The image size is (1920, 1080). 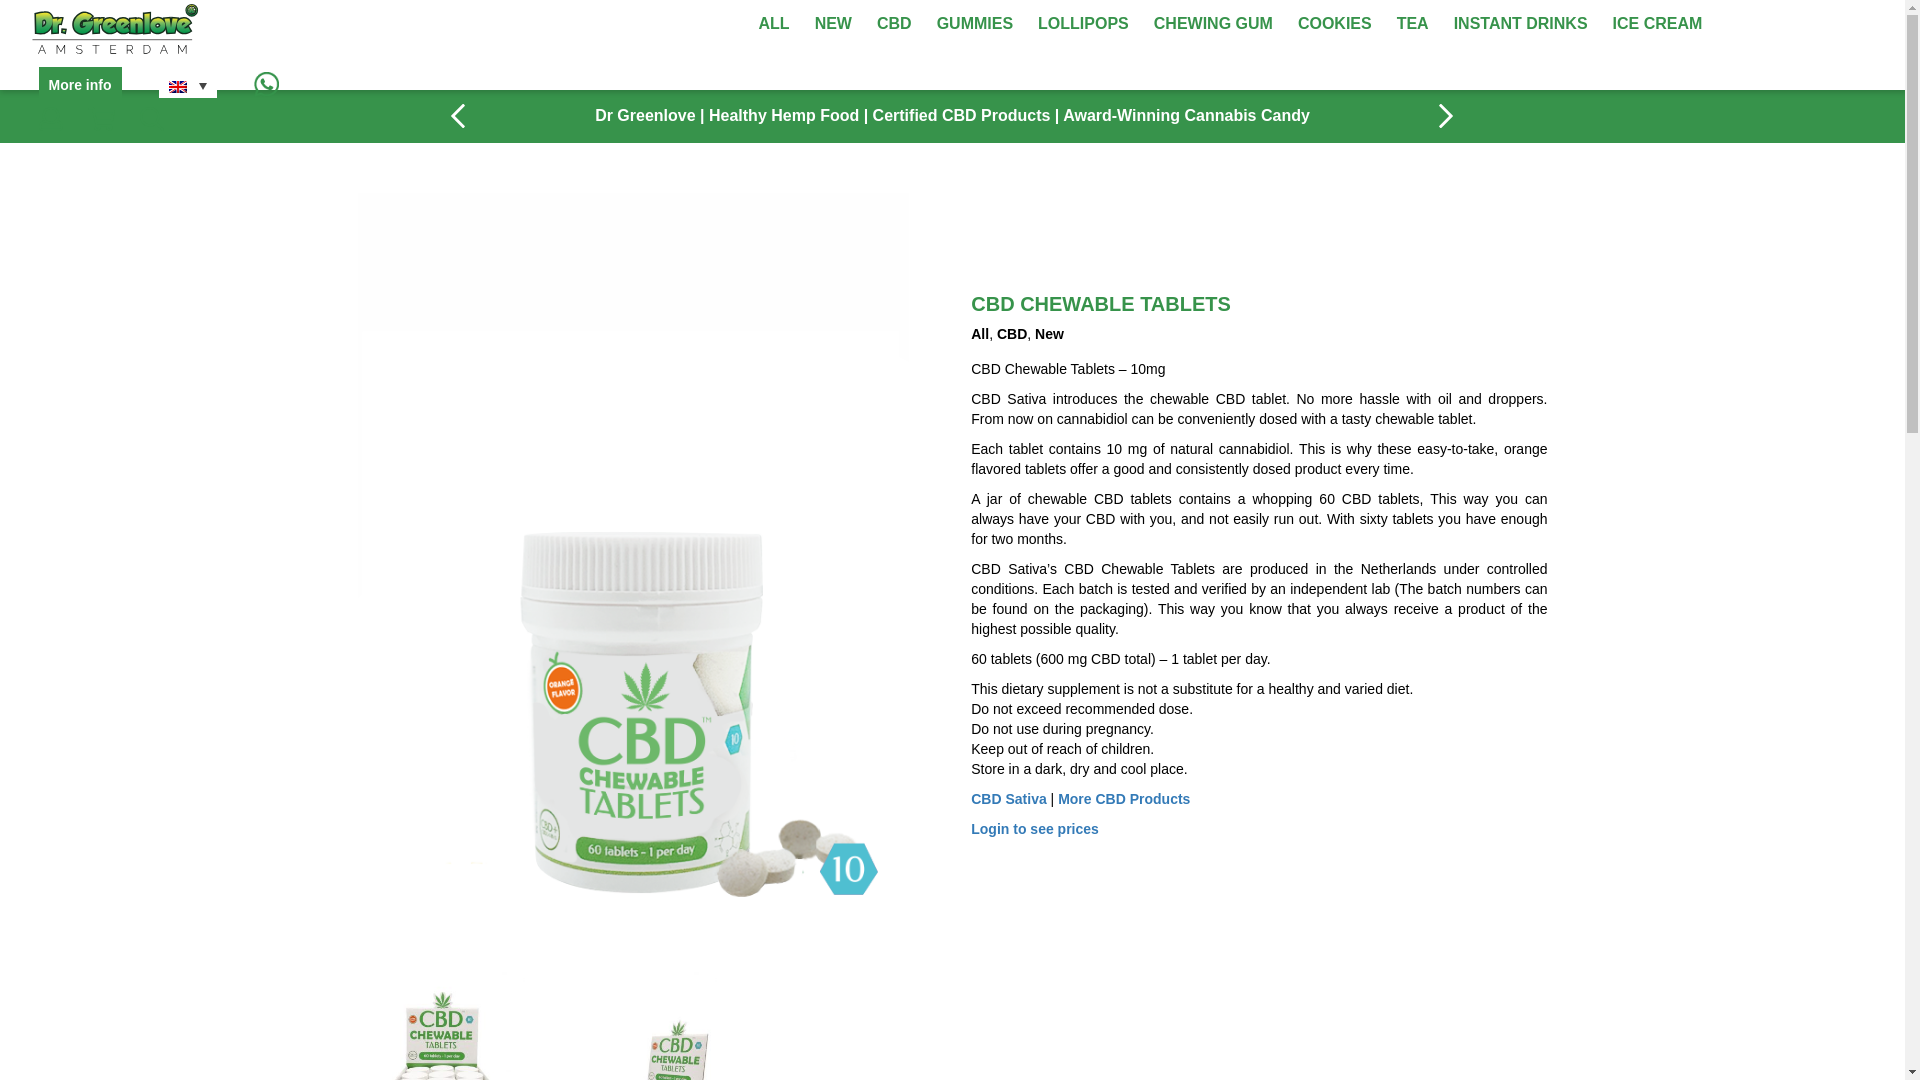 I want to click on NEW, so click(x=833, y=24).